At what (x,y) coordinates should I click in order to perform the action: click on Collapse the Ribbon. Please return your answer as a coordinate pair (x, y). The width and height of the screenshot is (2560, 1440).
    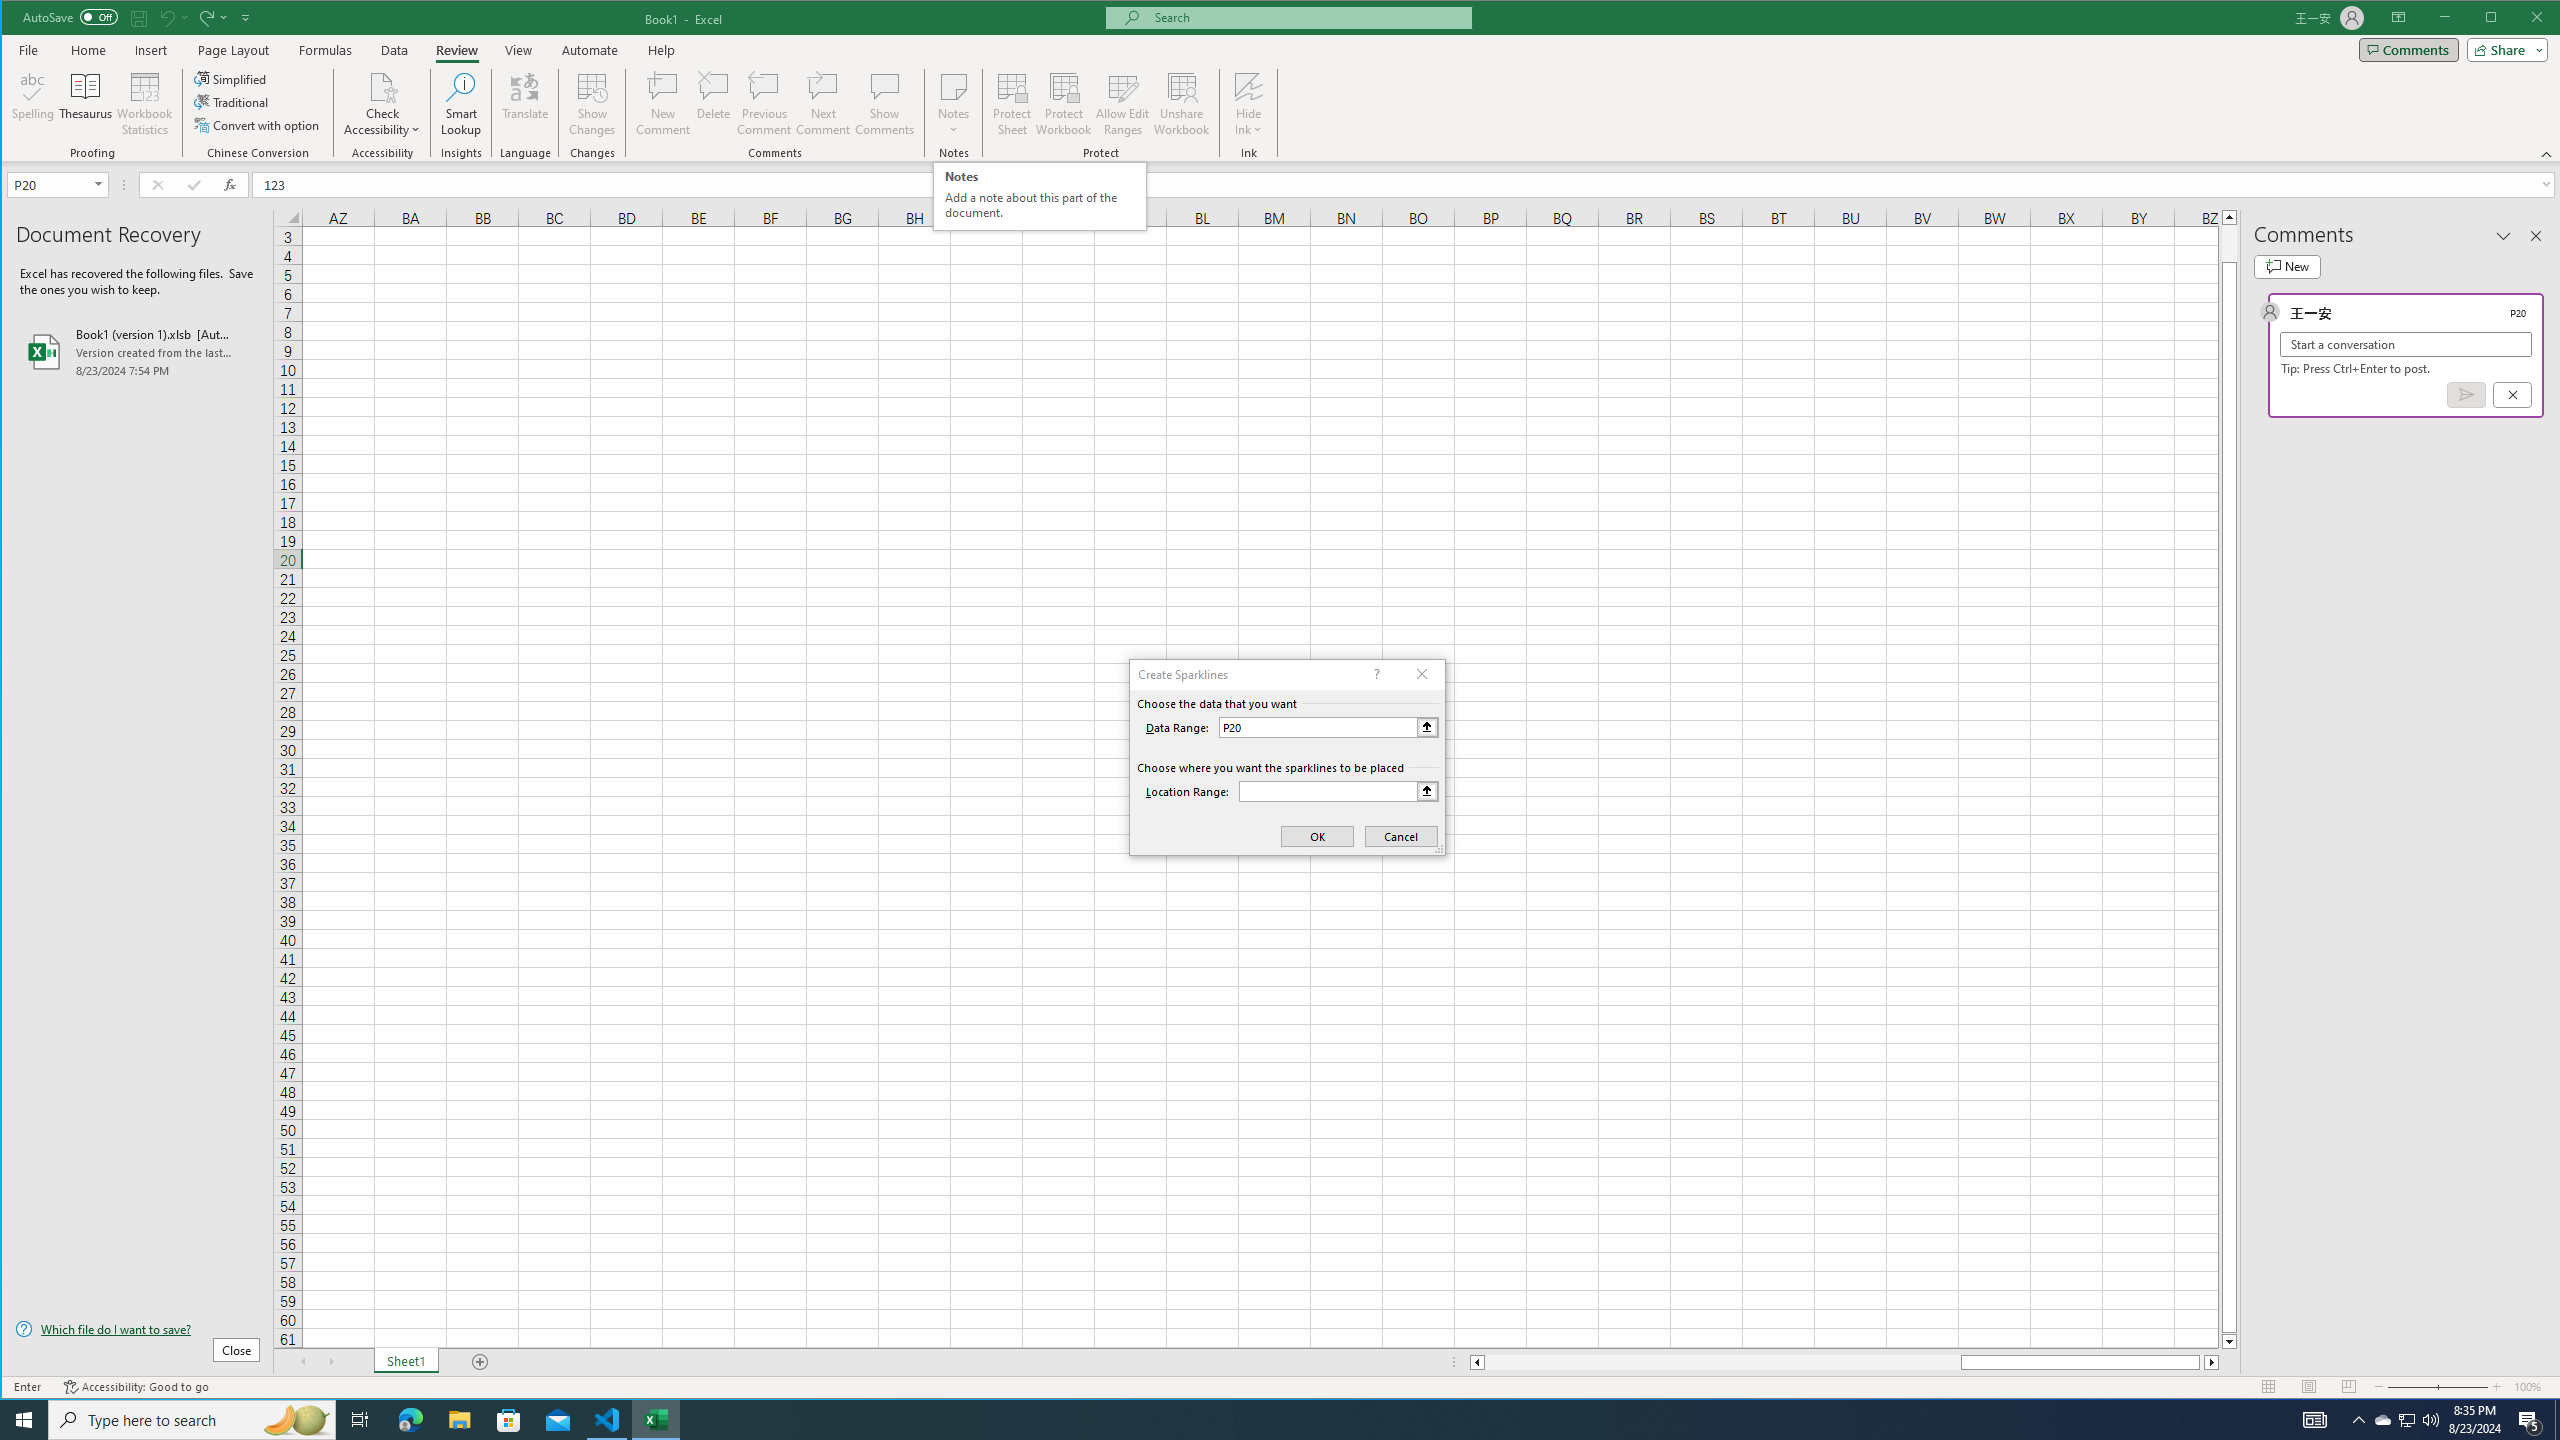
    Looking at the image, I should click on (2547, 154).